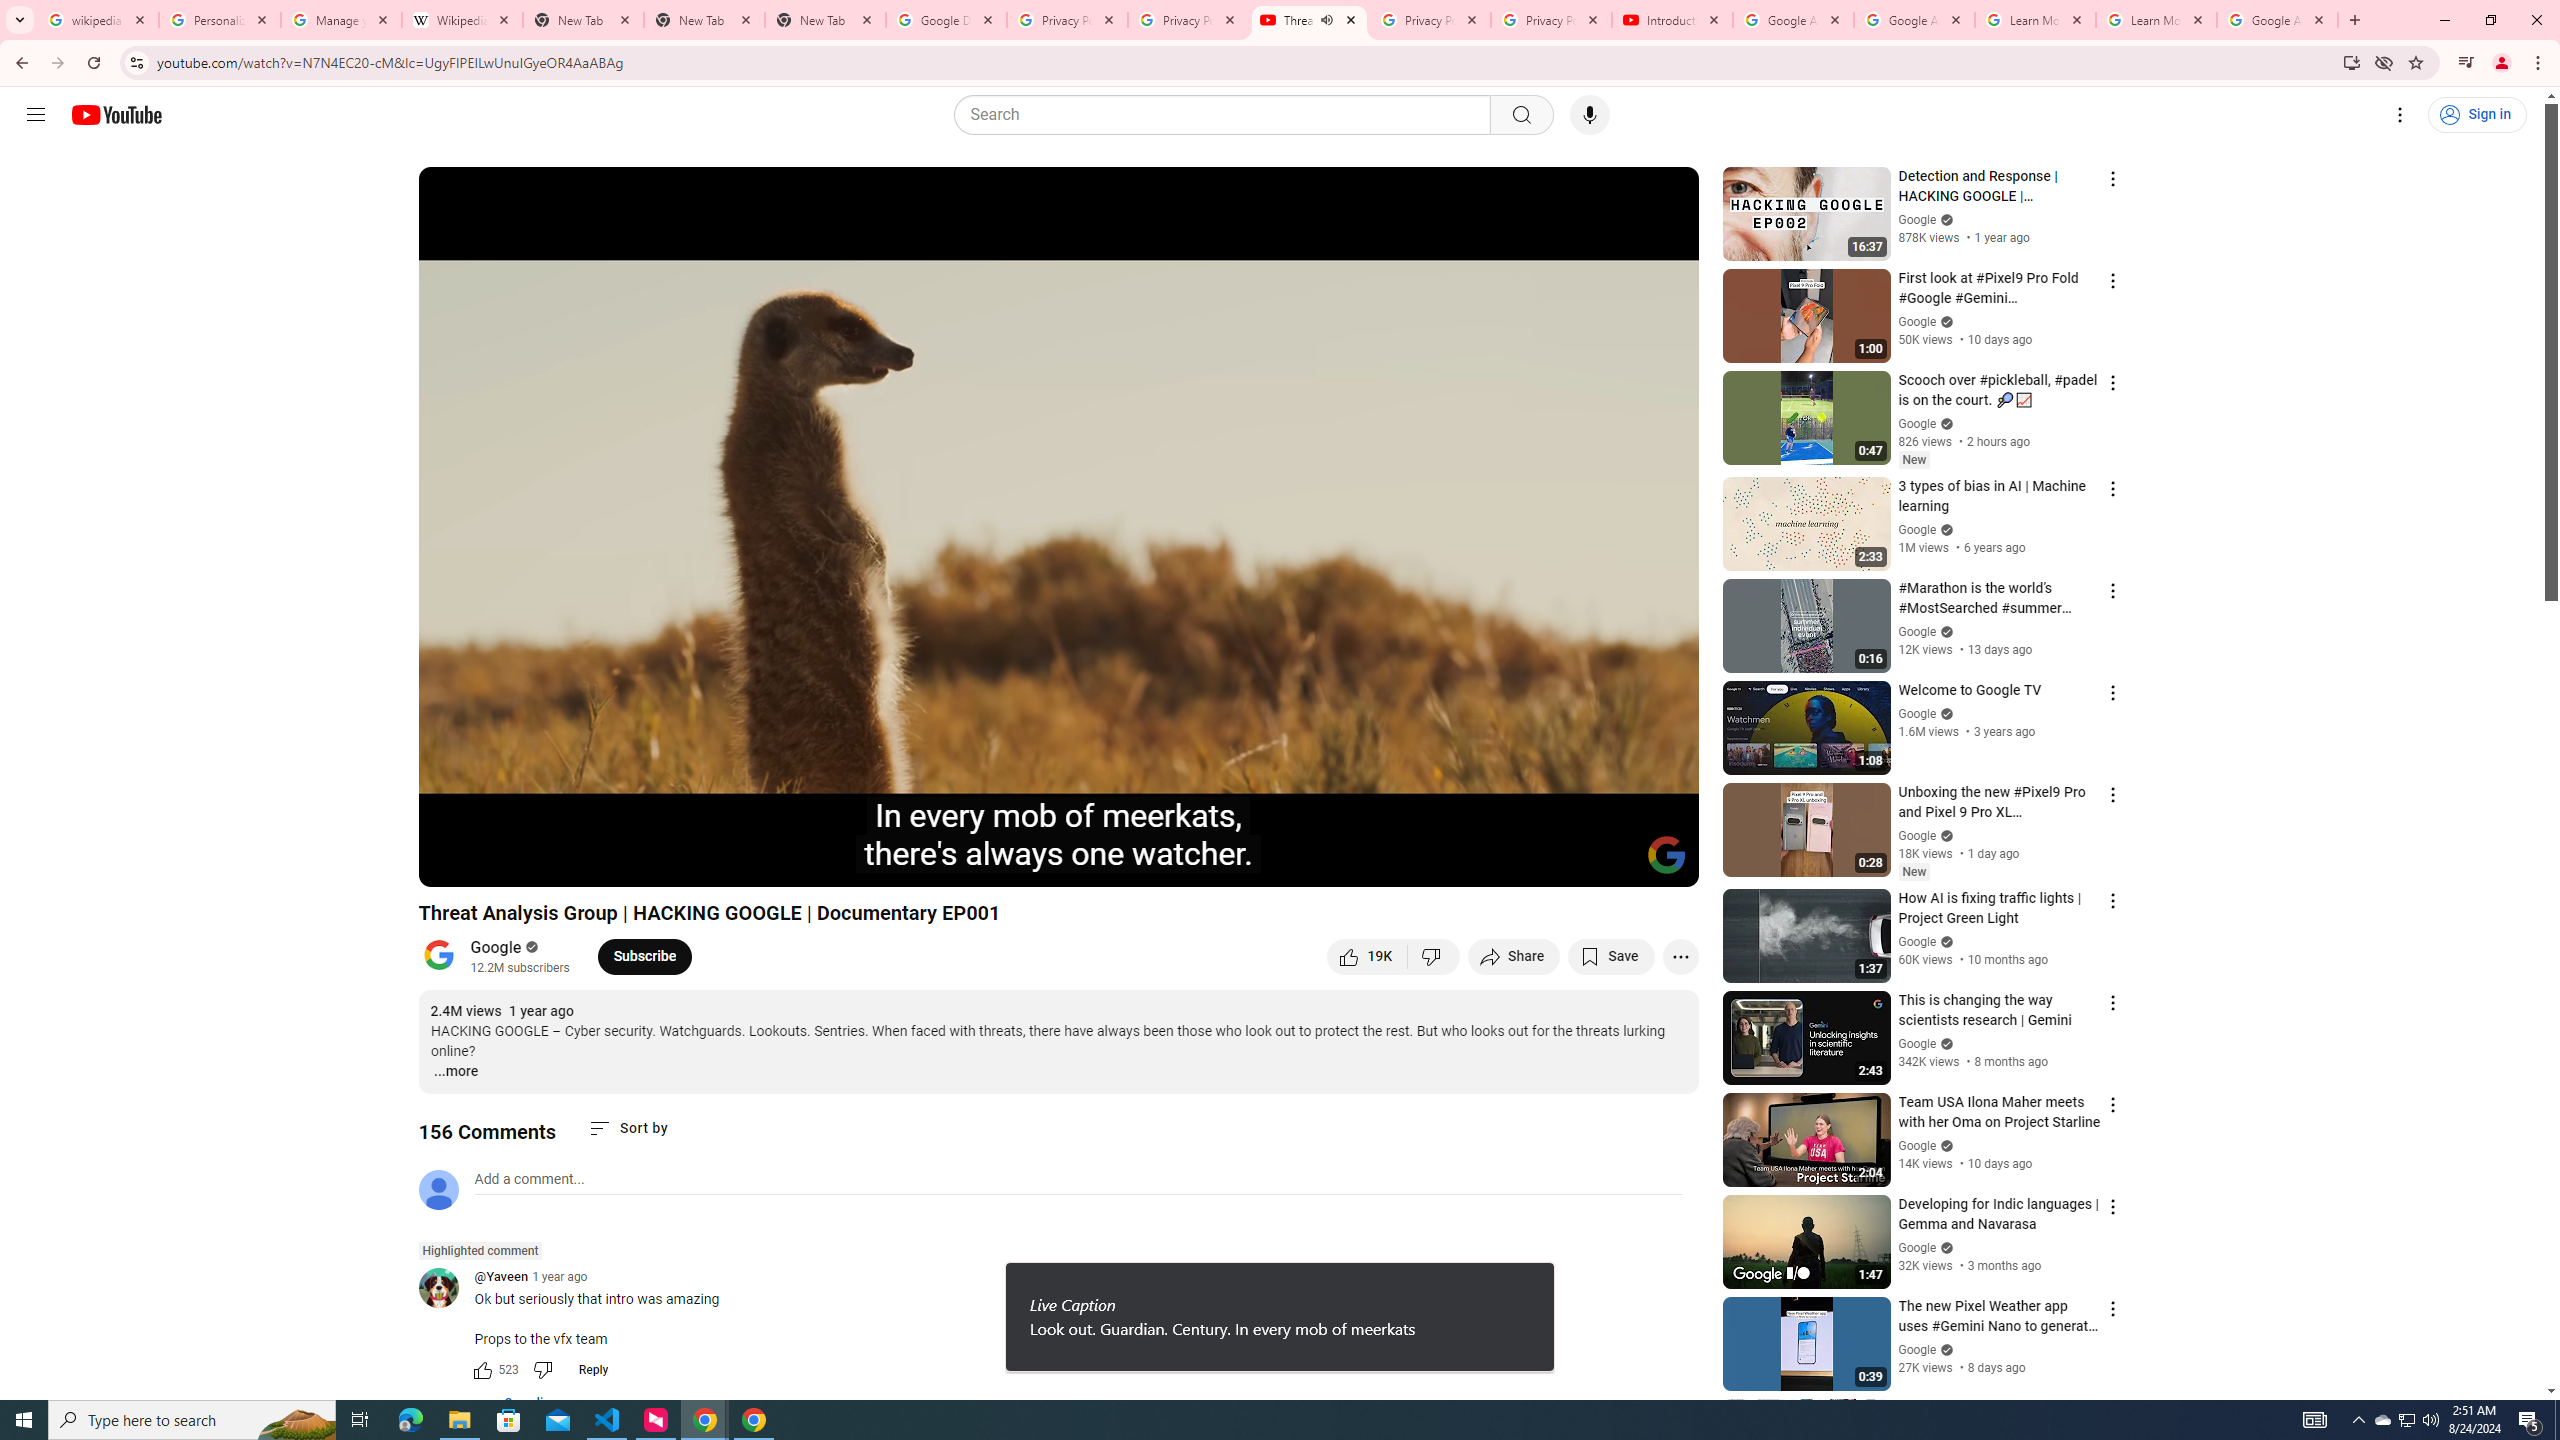 This screenshot has height=1440, width=2560. Describe the element at coordinates (1671, 20) in the screenshot. I see `Introduction | Google Privacy Policy - YouTube` at that location.